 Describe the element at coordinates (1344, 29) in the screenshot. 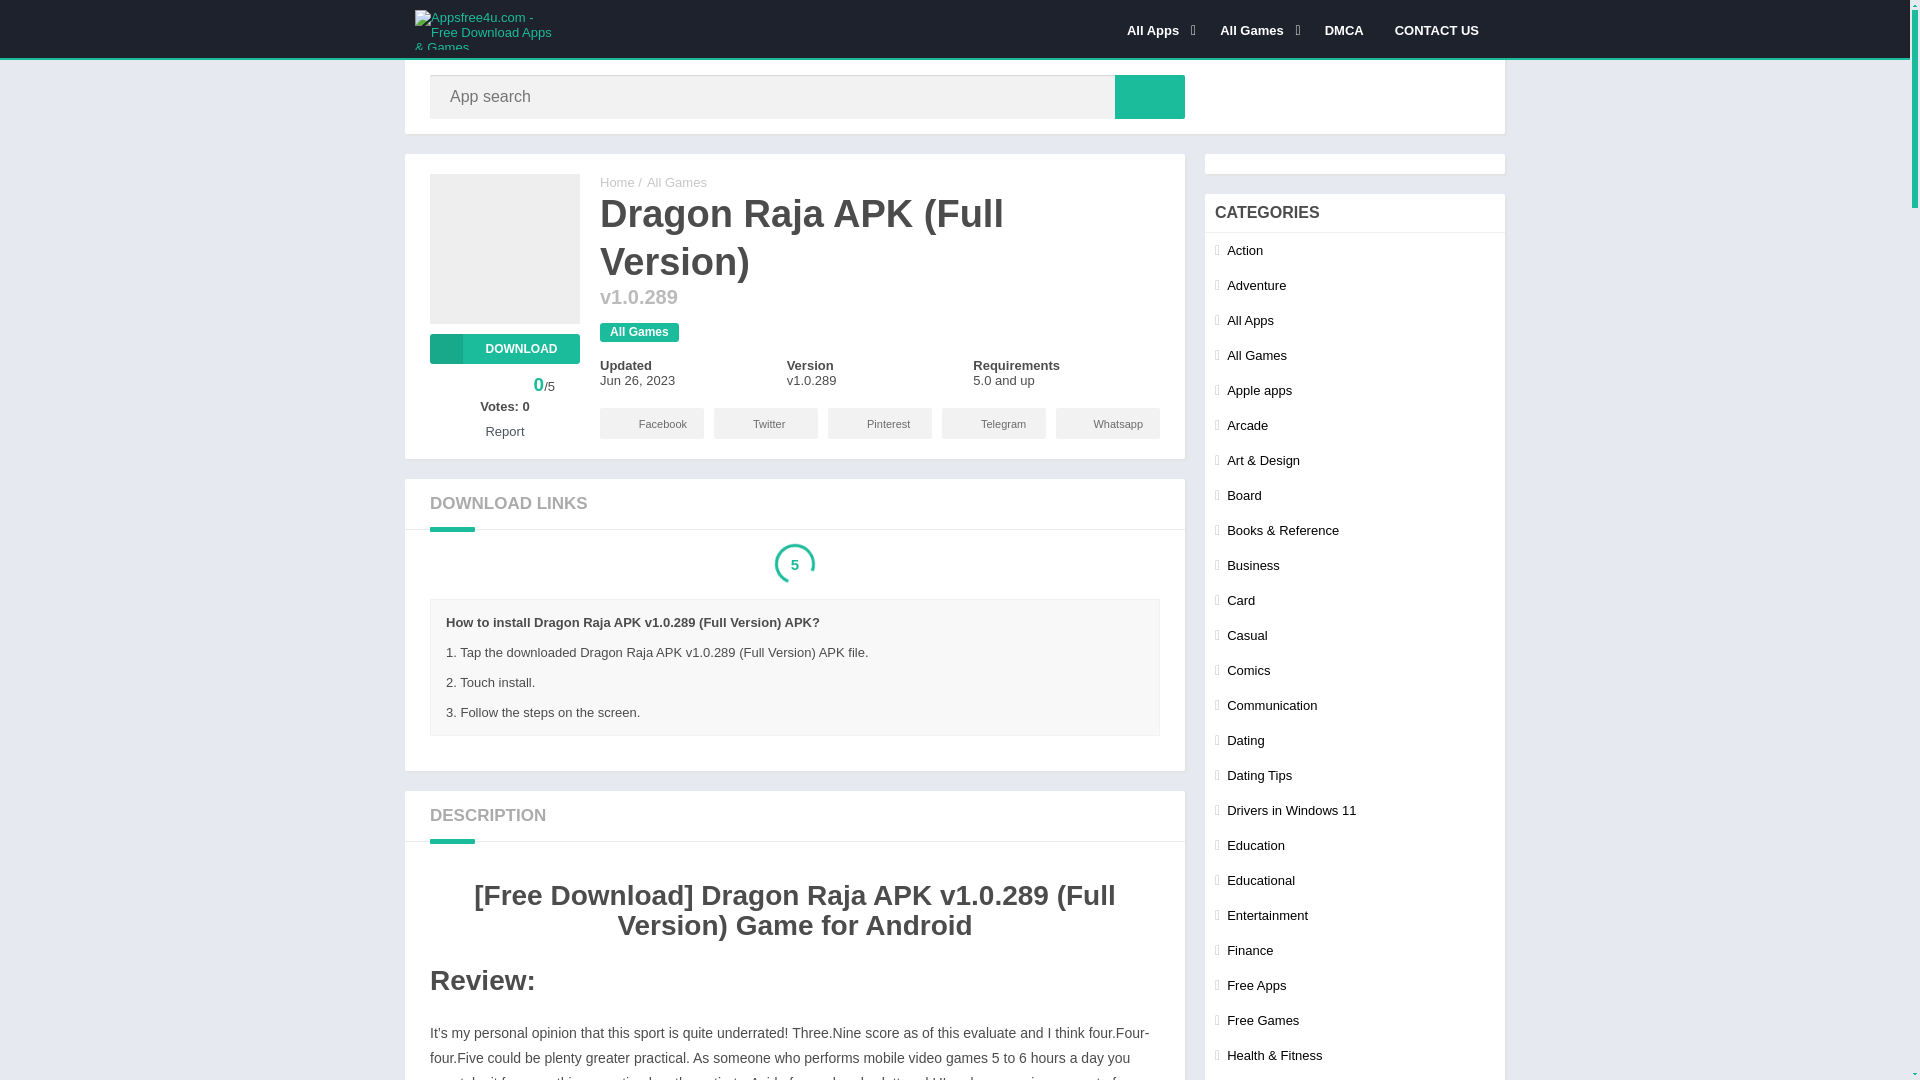

I see `DMCA` at that location.